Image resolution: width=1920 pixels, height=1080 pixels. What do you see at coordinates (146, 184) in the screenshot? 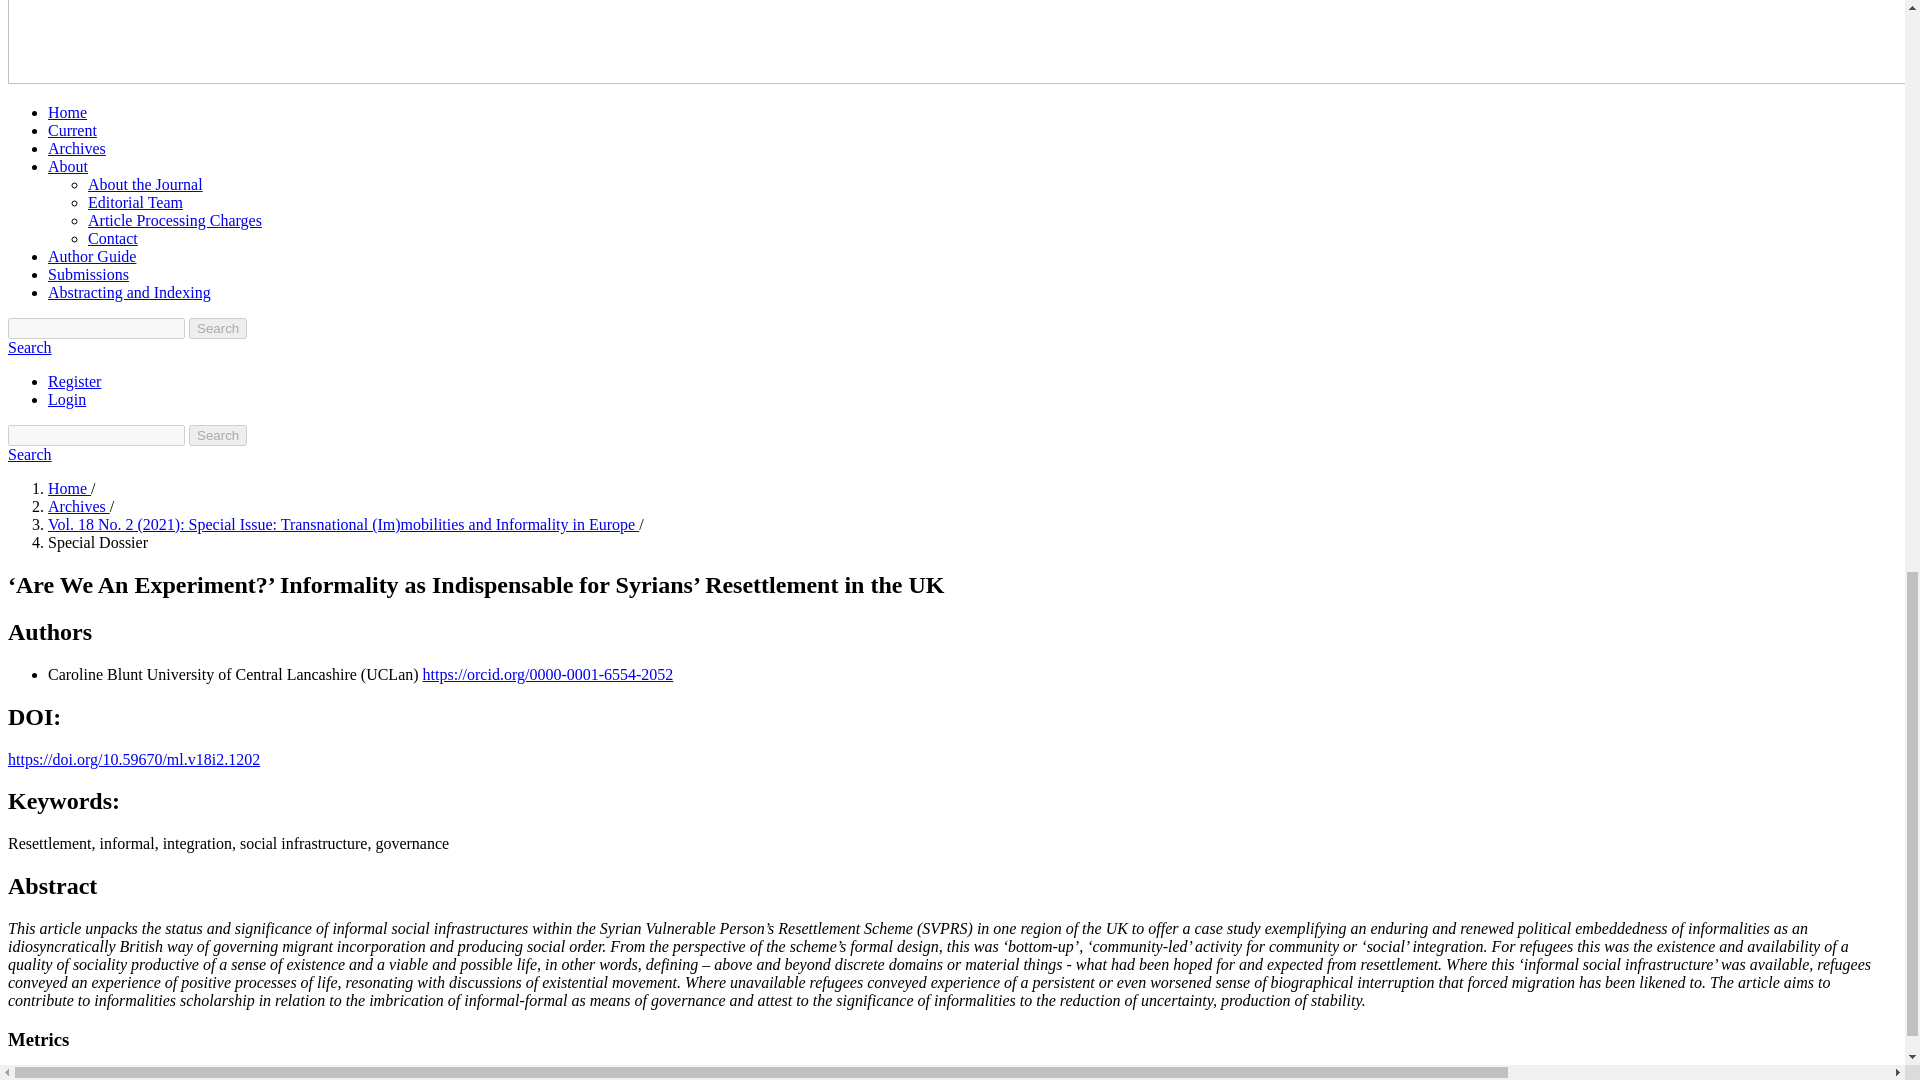
I see `About the Journal` at bounding box center [146, 184].